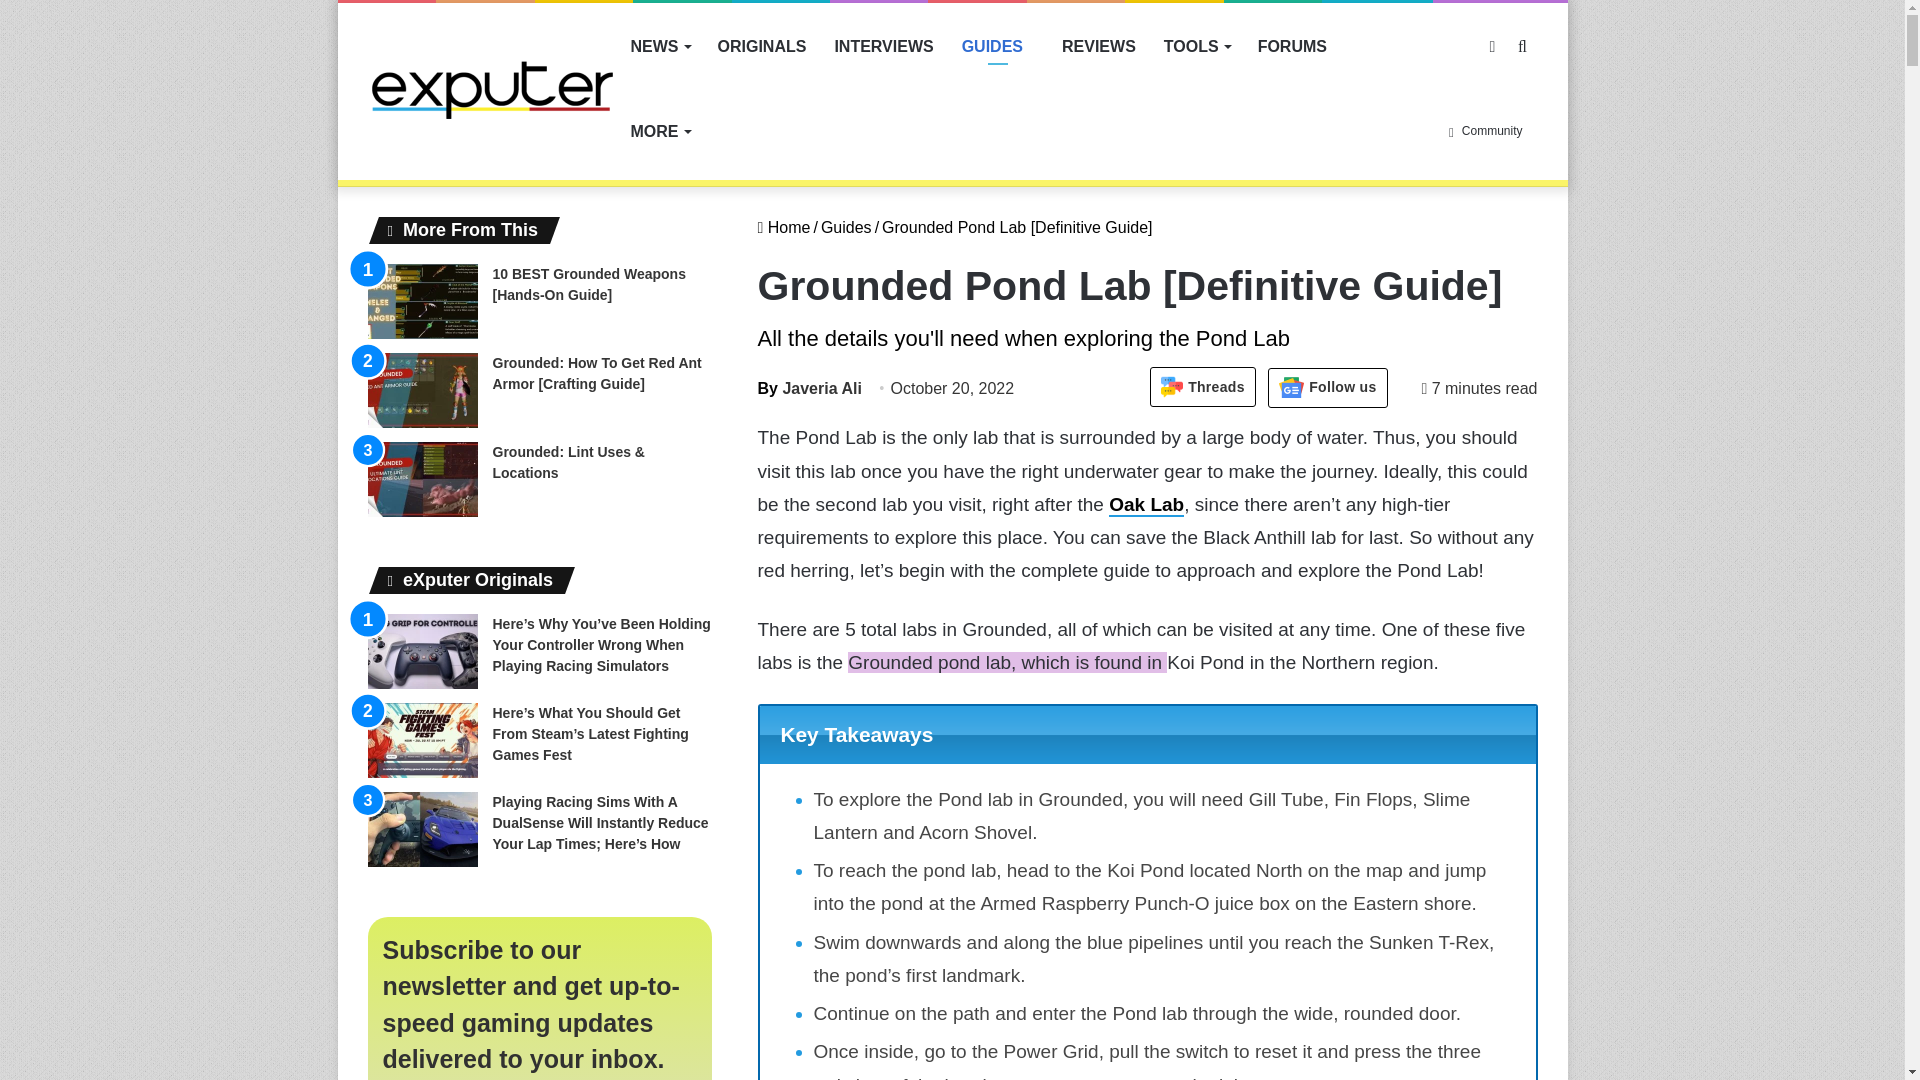 Image resolution: width=1920 pixels, height=1080 pixels. What do you see at coordinates (659, 130) in the screenshot?
I see `MORE` at bounding box center [659, 130].